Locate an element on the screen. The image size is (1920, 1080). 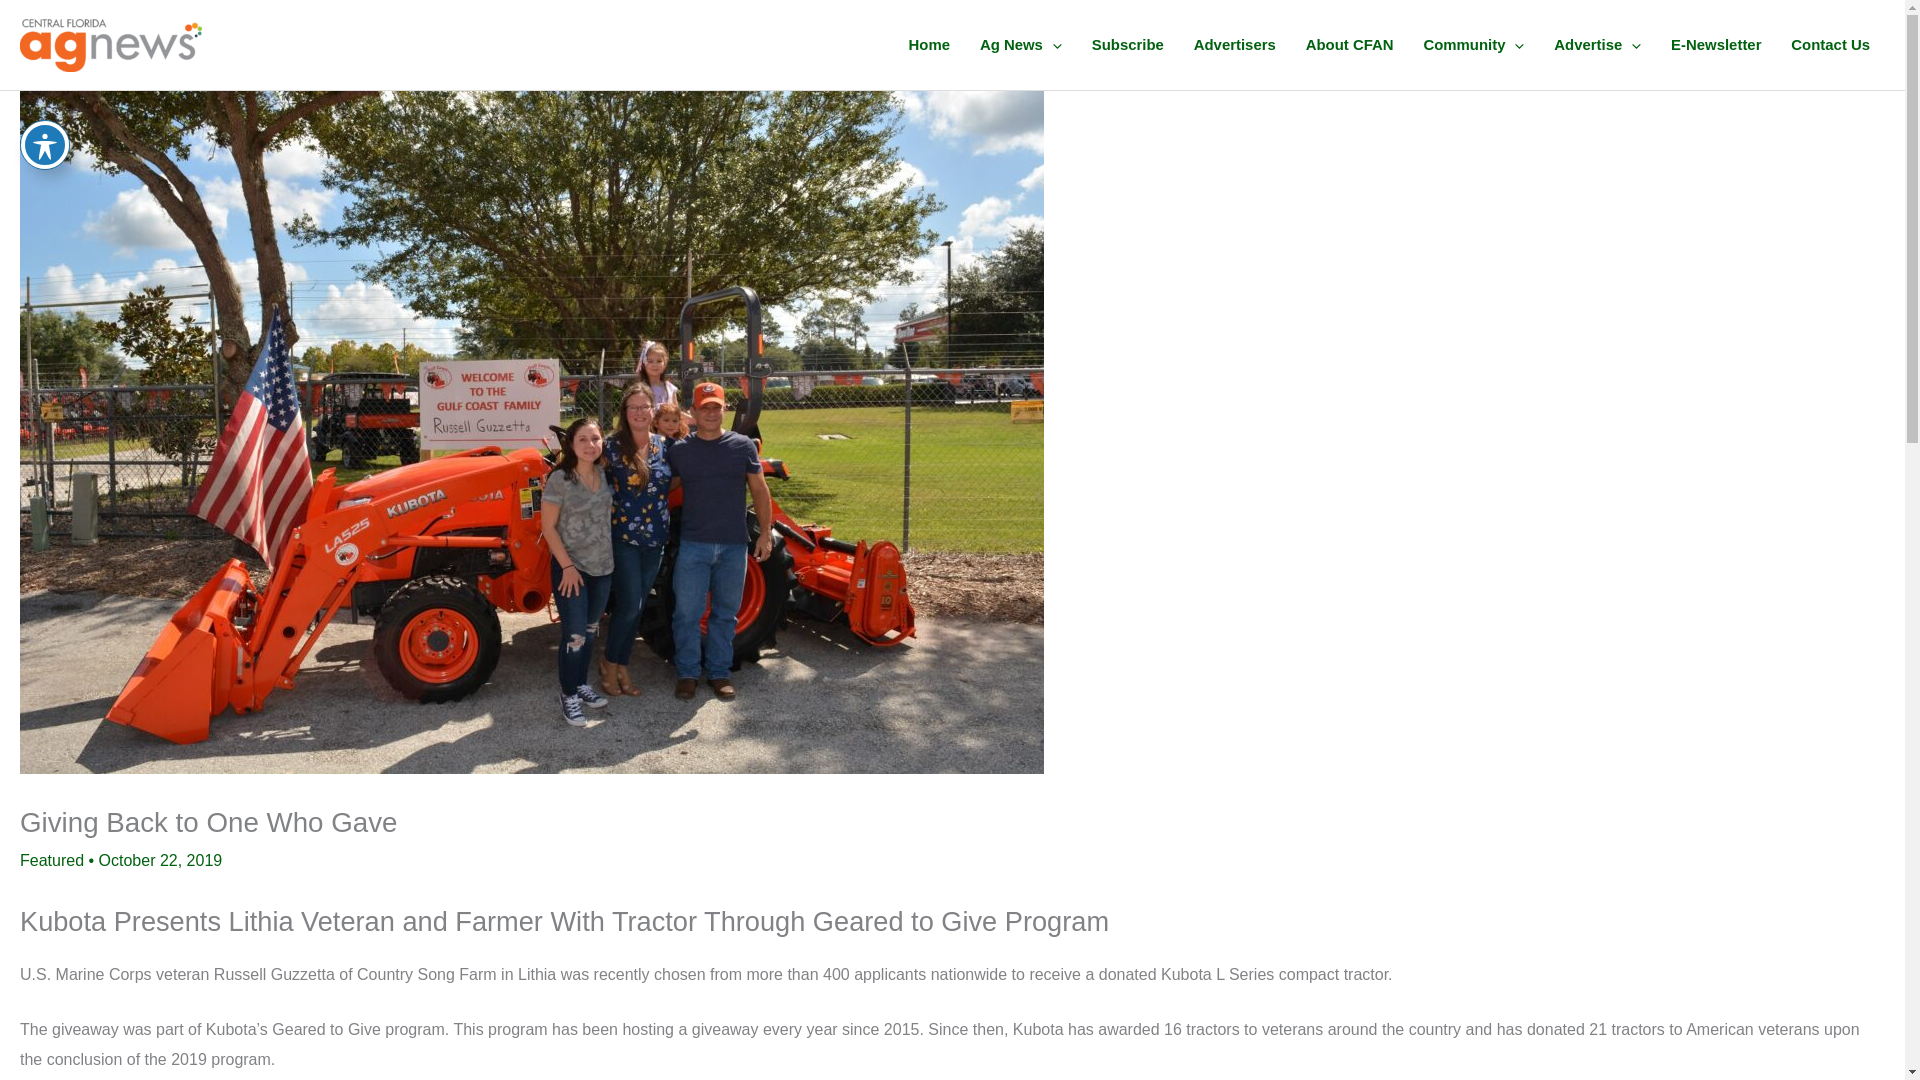
Ag News is located at coordinates (1021, 44).